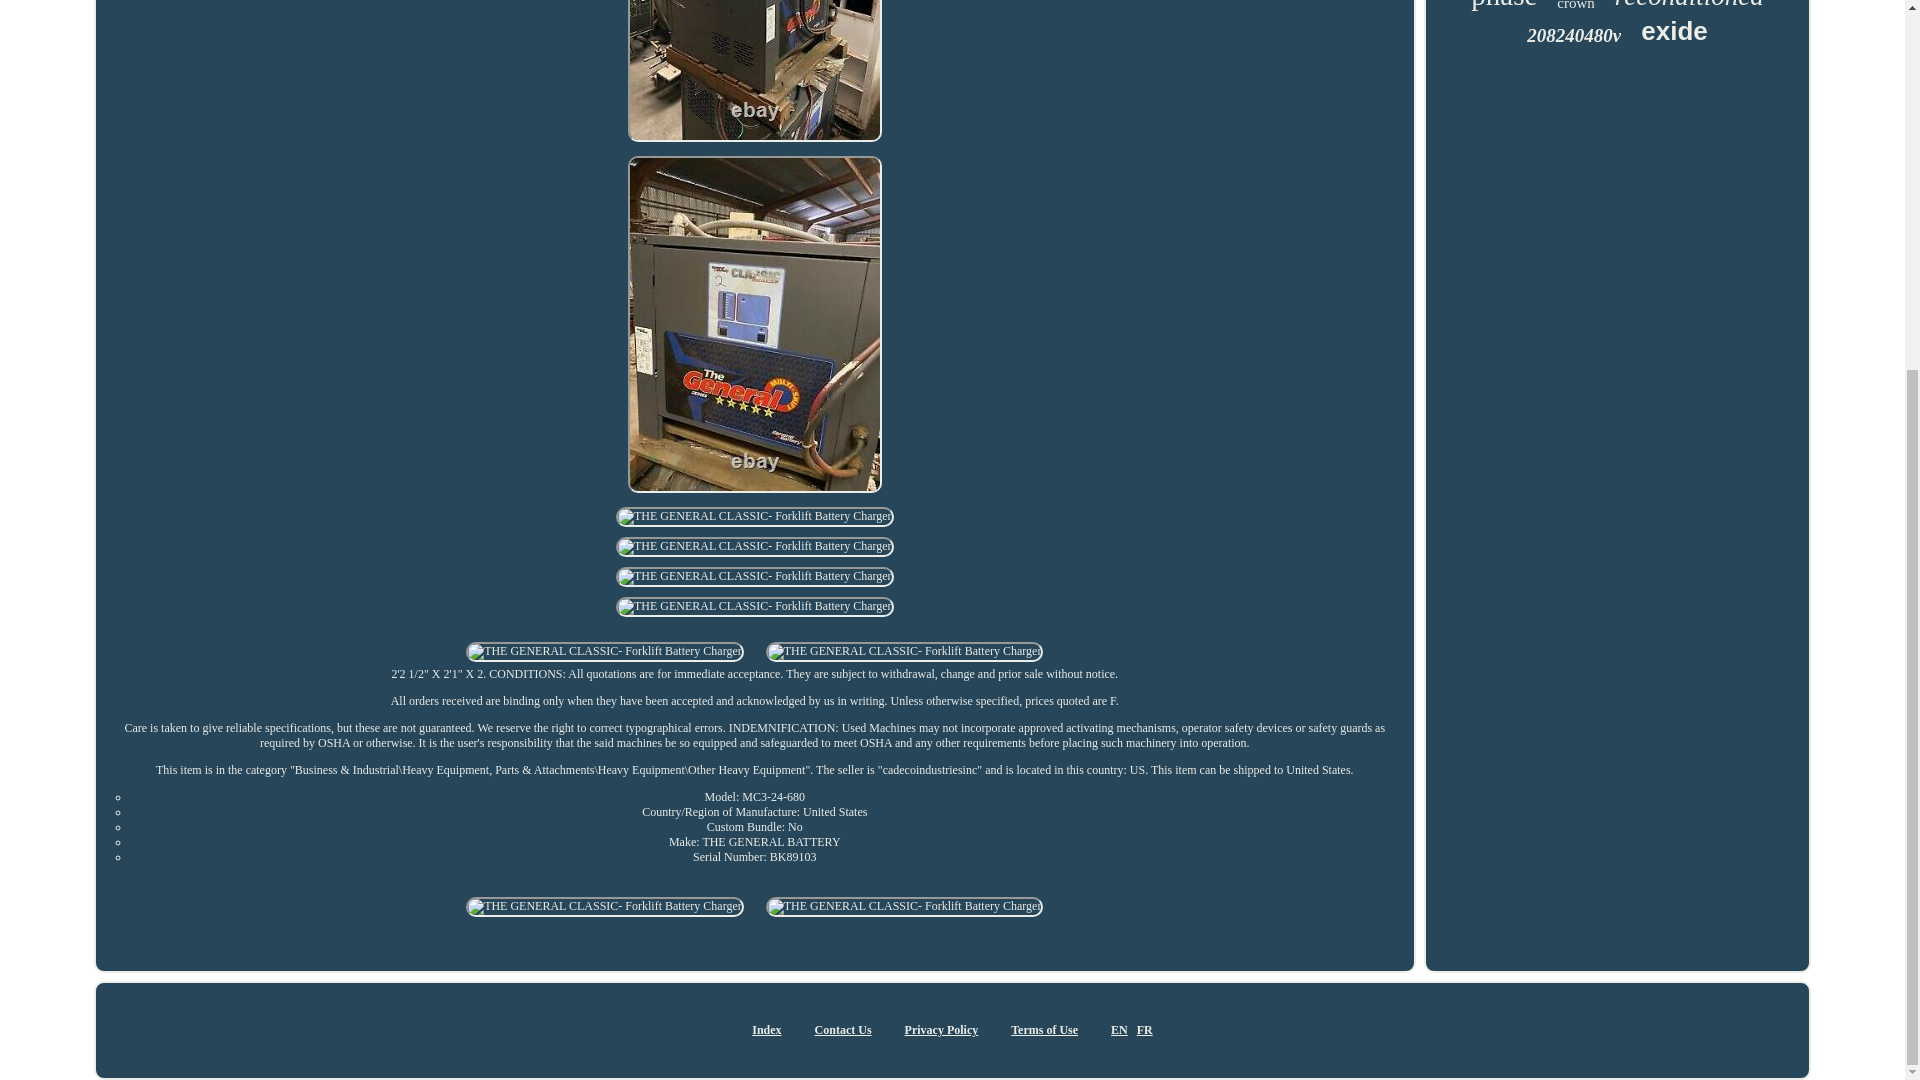 This screenshot has width=1920, height=1080. I want to click on THE GENERAL CLASSIC- Forklift Battery Charger, so click(905, 906).